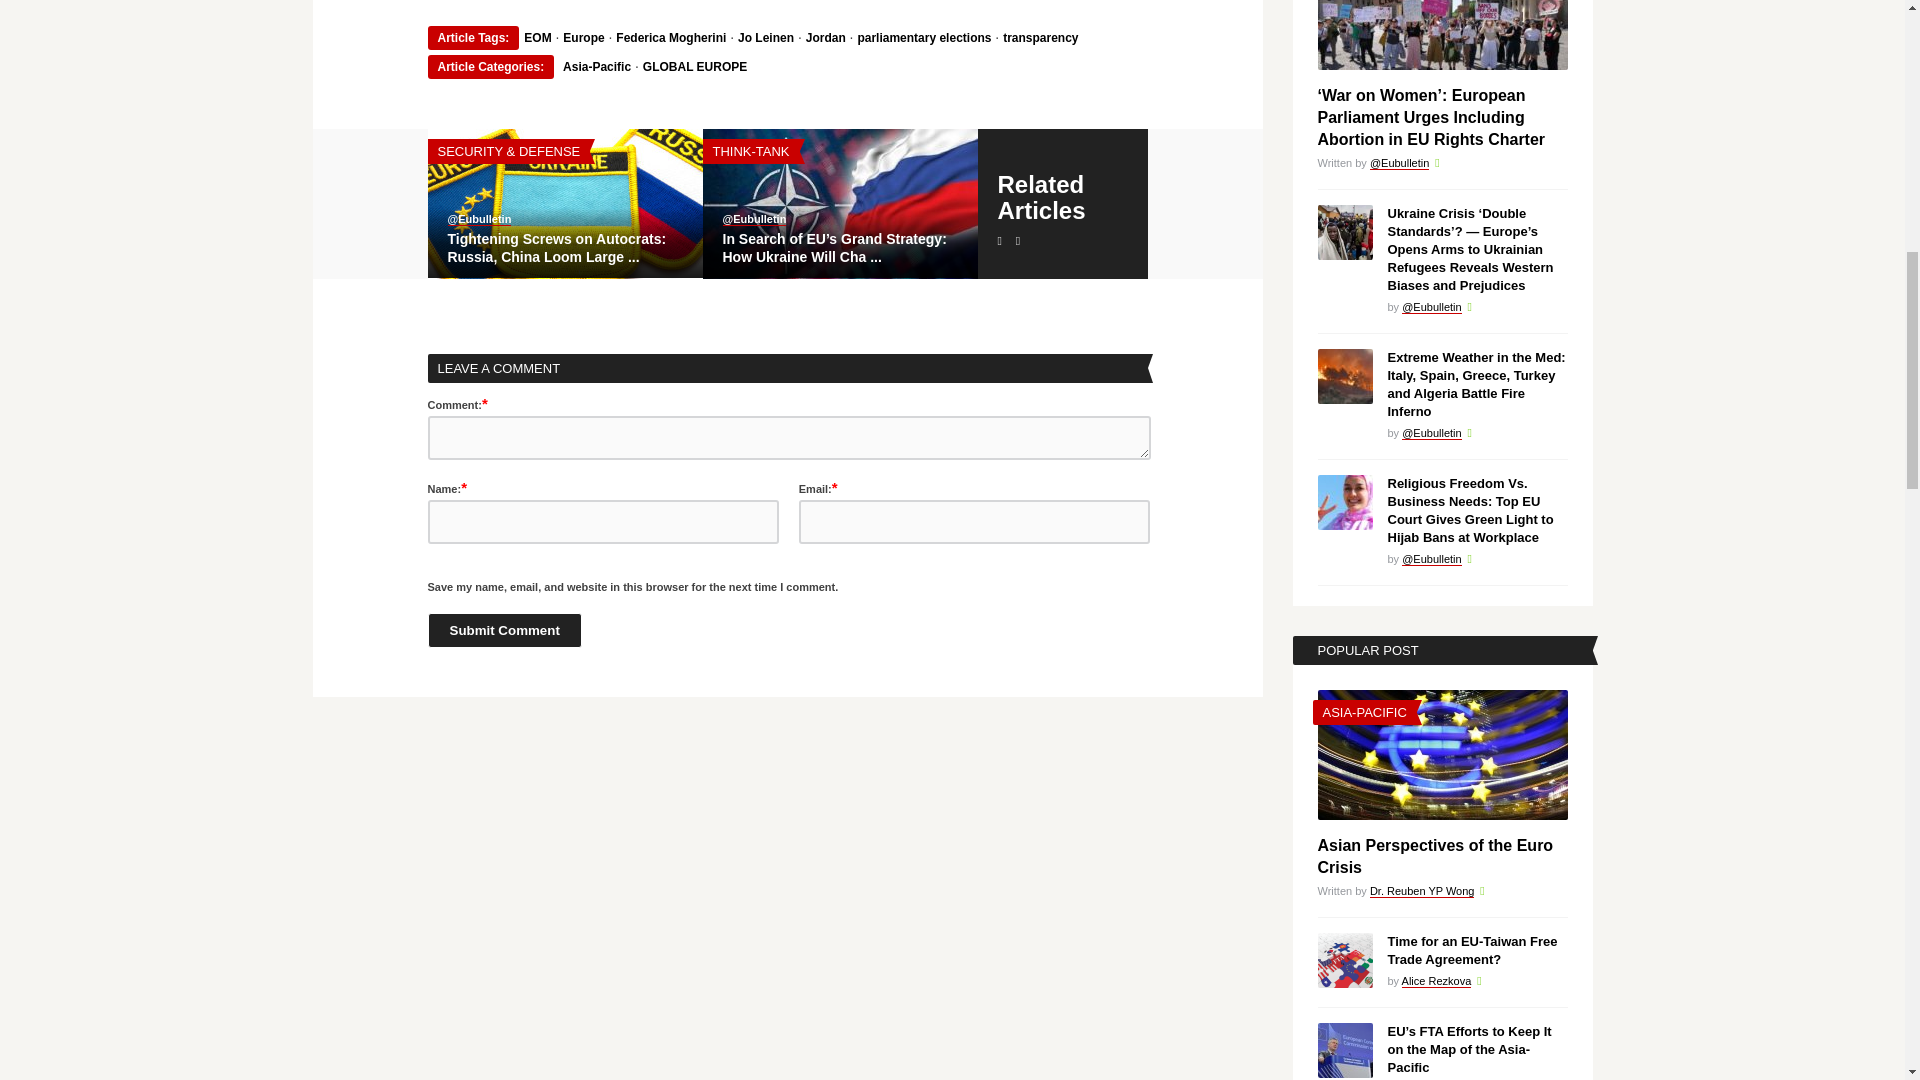  Describe the element at coordinates (596, 67) in the screenshot. I see `Asia-Pacific` at that location.